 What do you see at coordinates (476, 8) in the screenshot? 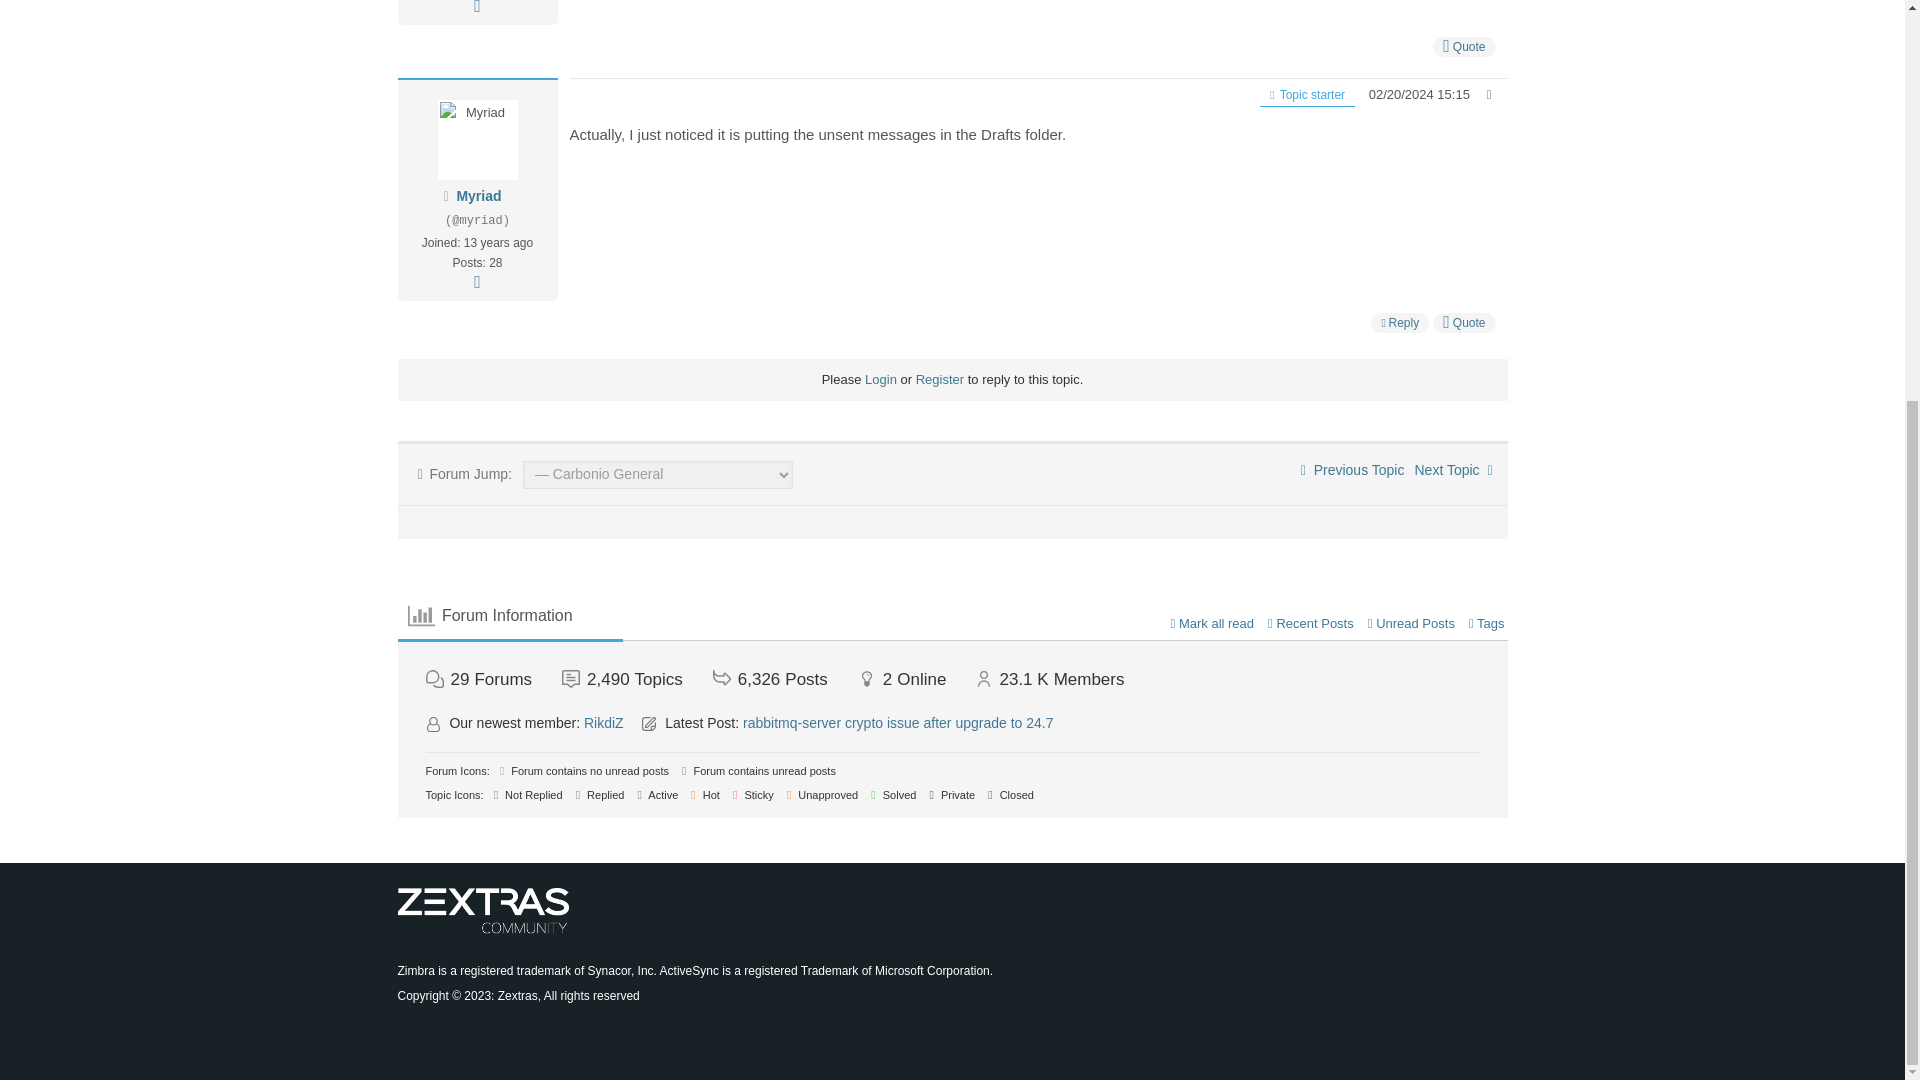
I see `More` at bounding box center [476, 8].